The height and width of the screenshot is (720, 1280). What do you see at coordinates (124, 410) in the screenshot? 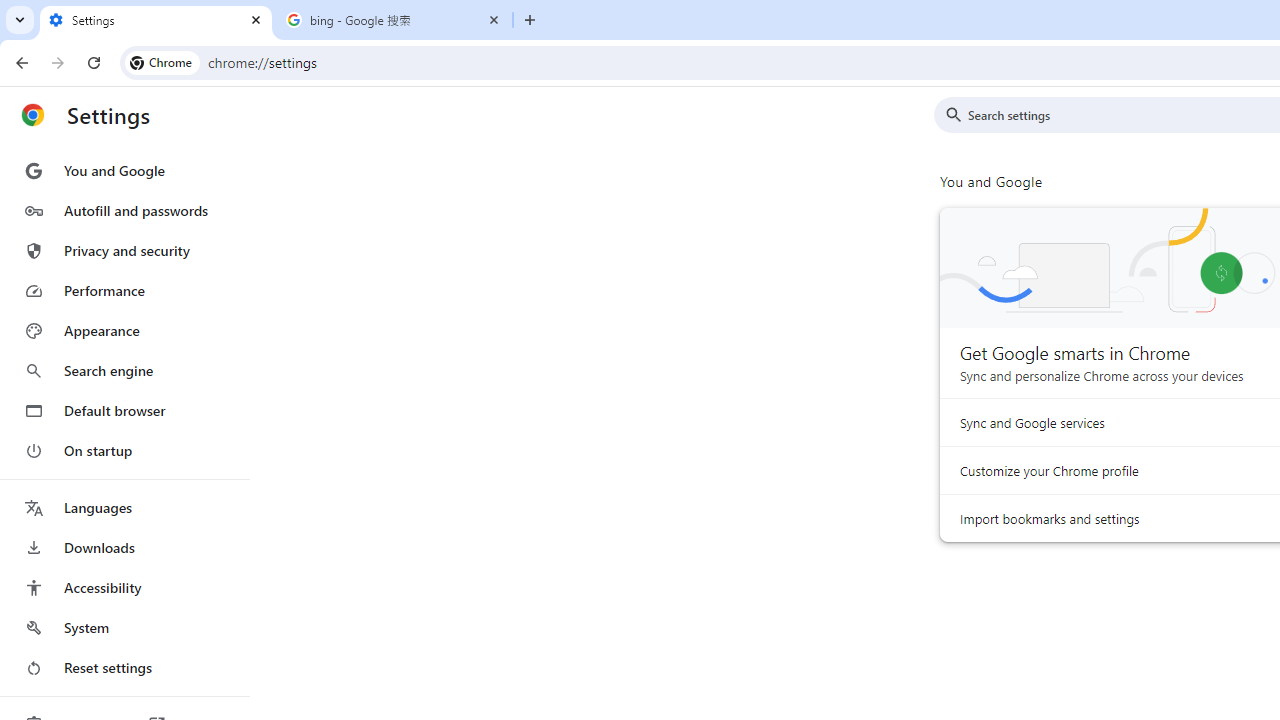
I see `Default browser` at bounding box center [124, 410].